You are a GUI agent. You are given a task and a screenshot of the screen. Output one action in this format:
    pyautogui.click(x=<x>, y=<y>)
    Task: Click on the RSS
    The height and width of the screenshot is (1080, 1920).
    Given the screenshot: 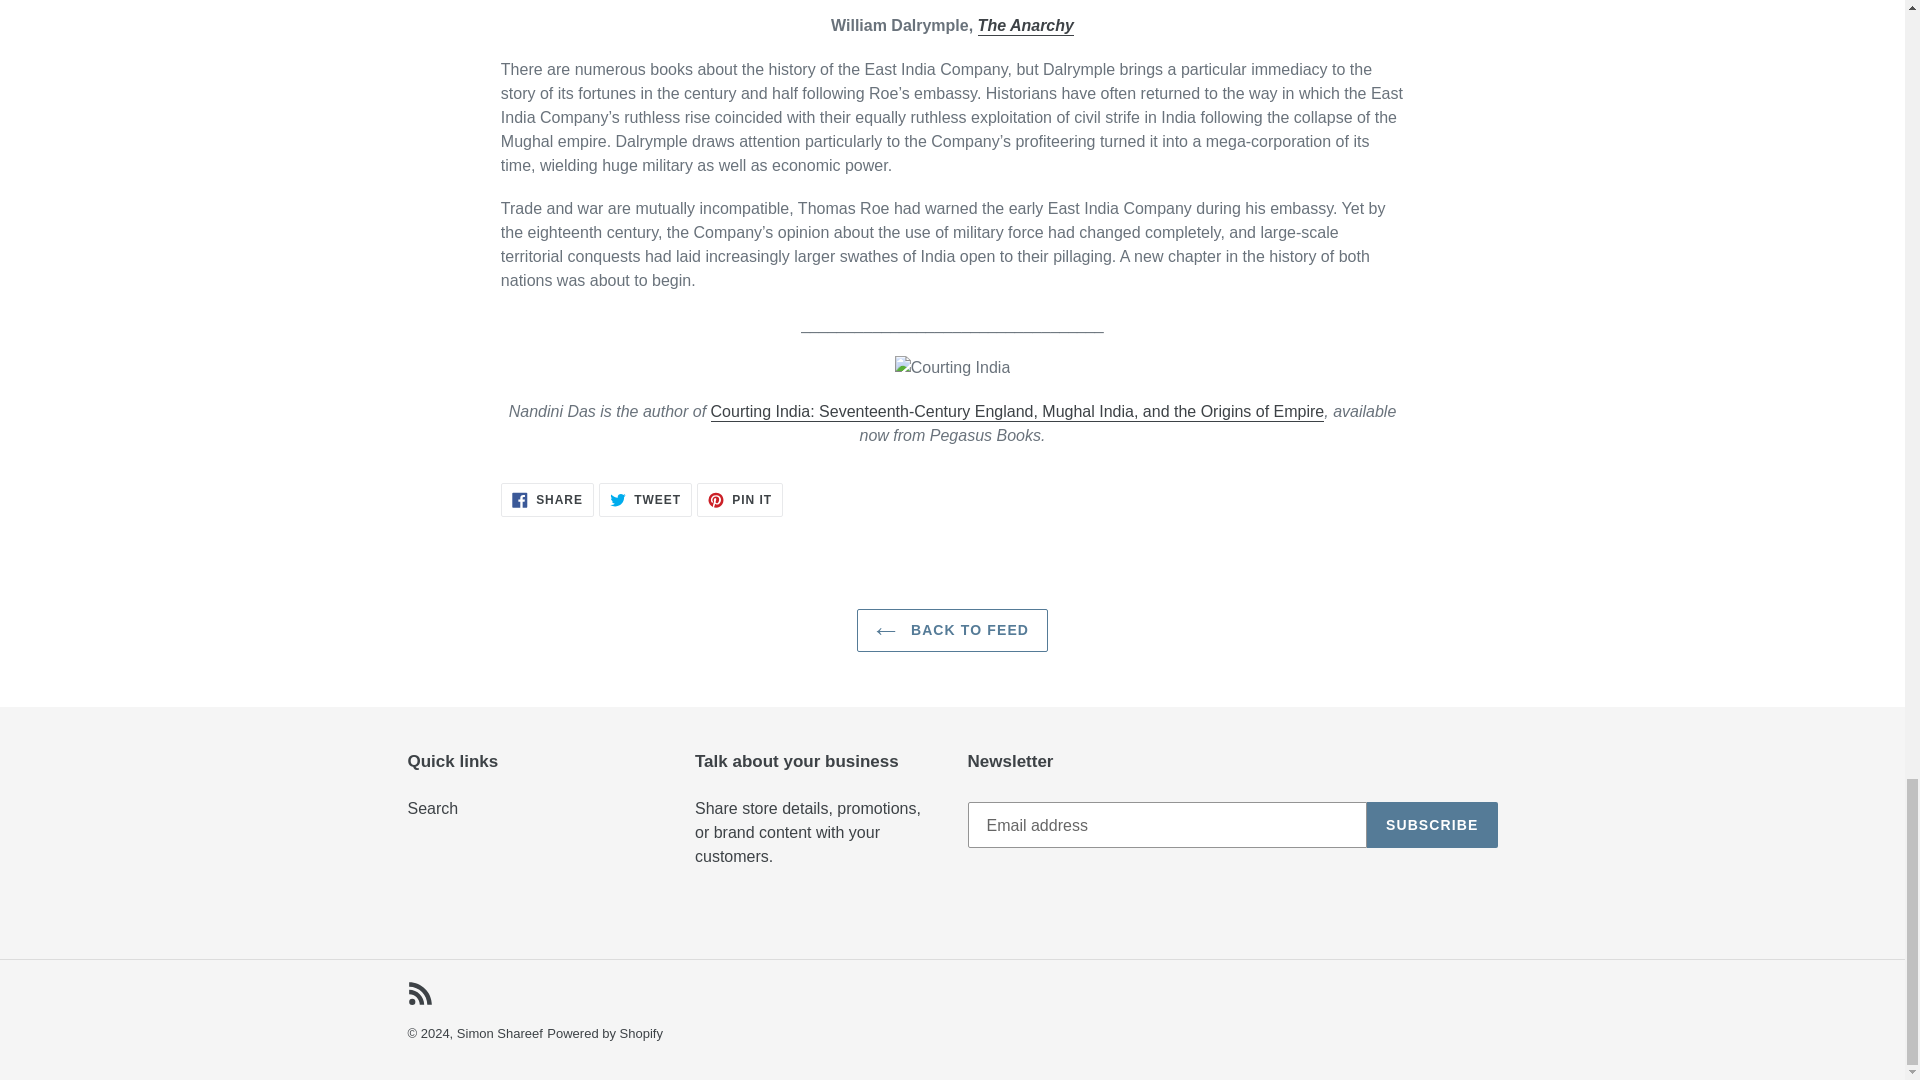 What is the action you would take?
    pyautogui.click(x=547, y=500)
    